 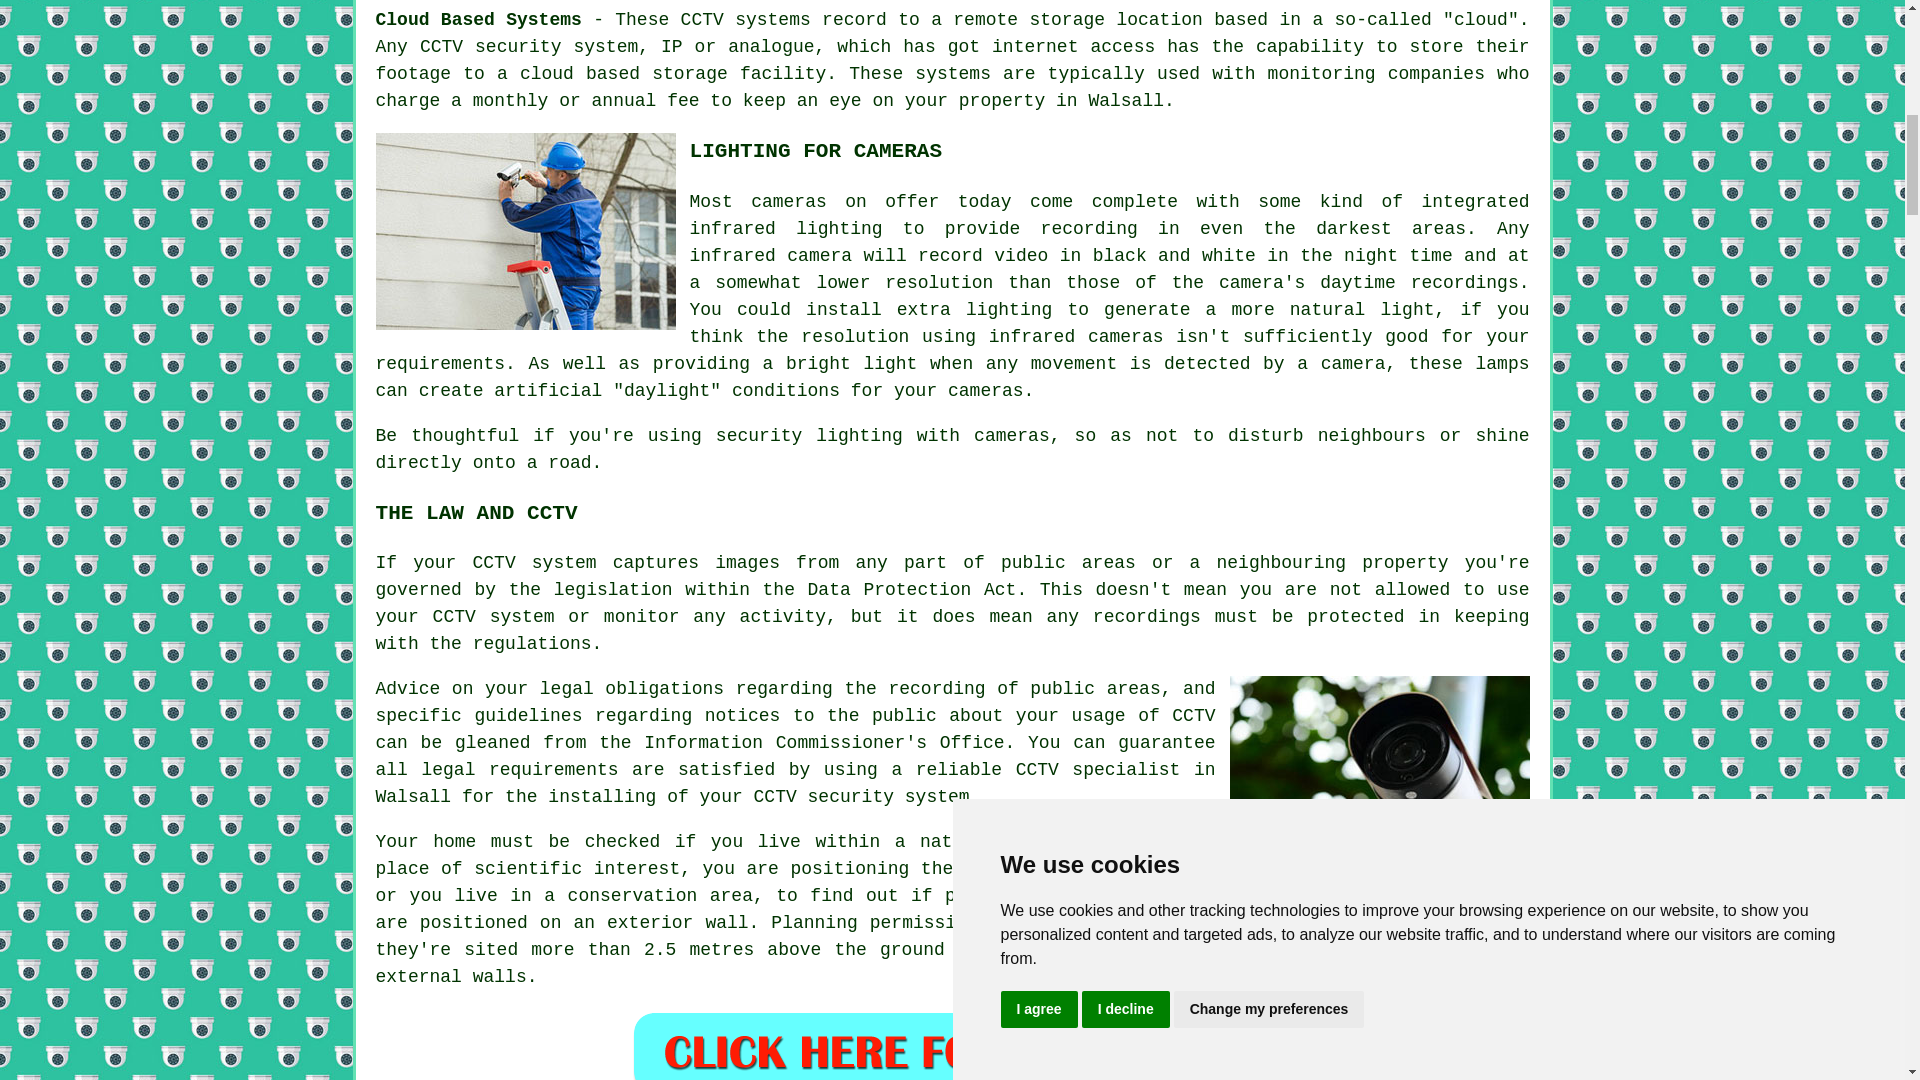 What do you see at coordinates (494, 616) in the screenshot?
I see `CCTV system` at bounding box center [494, 616].